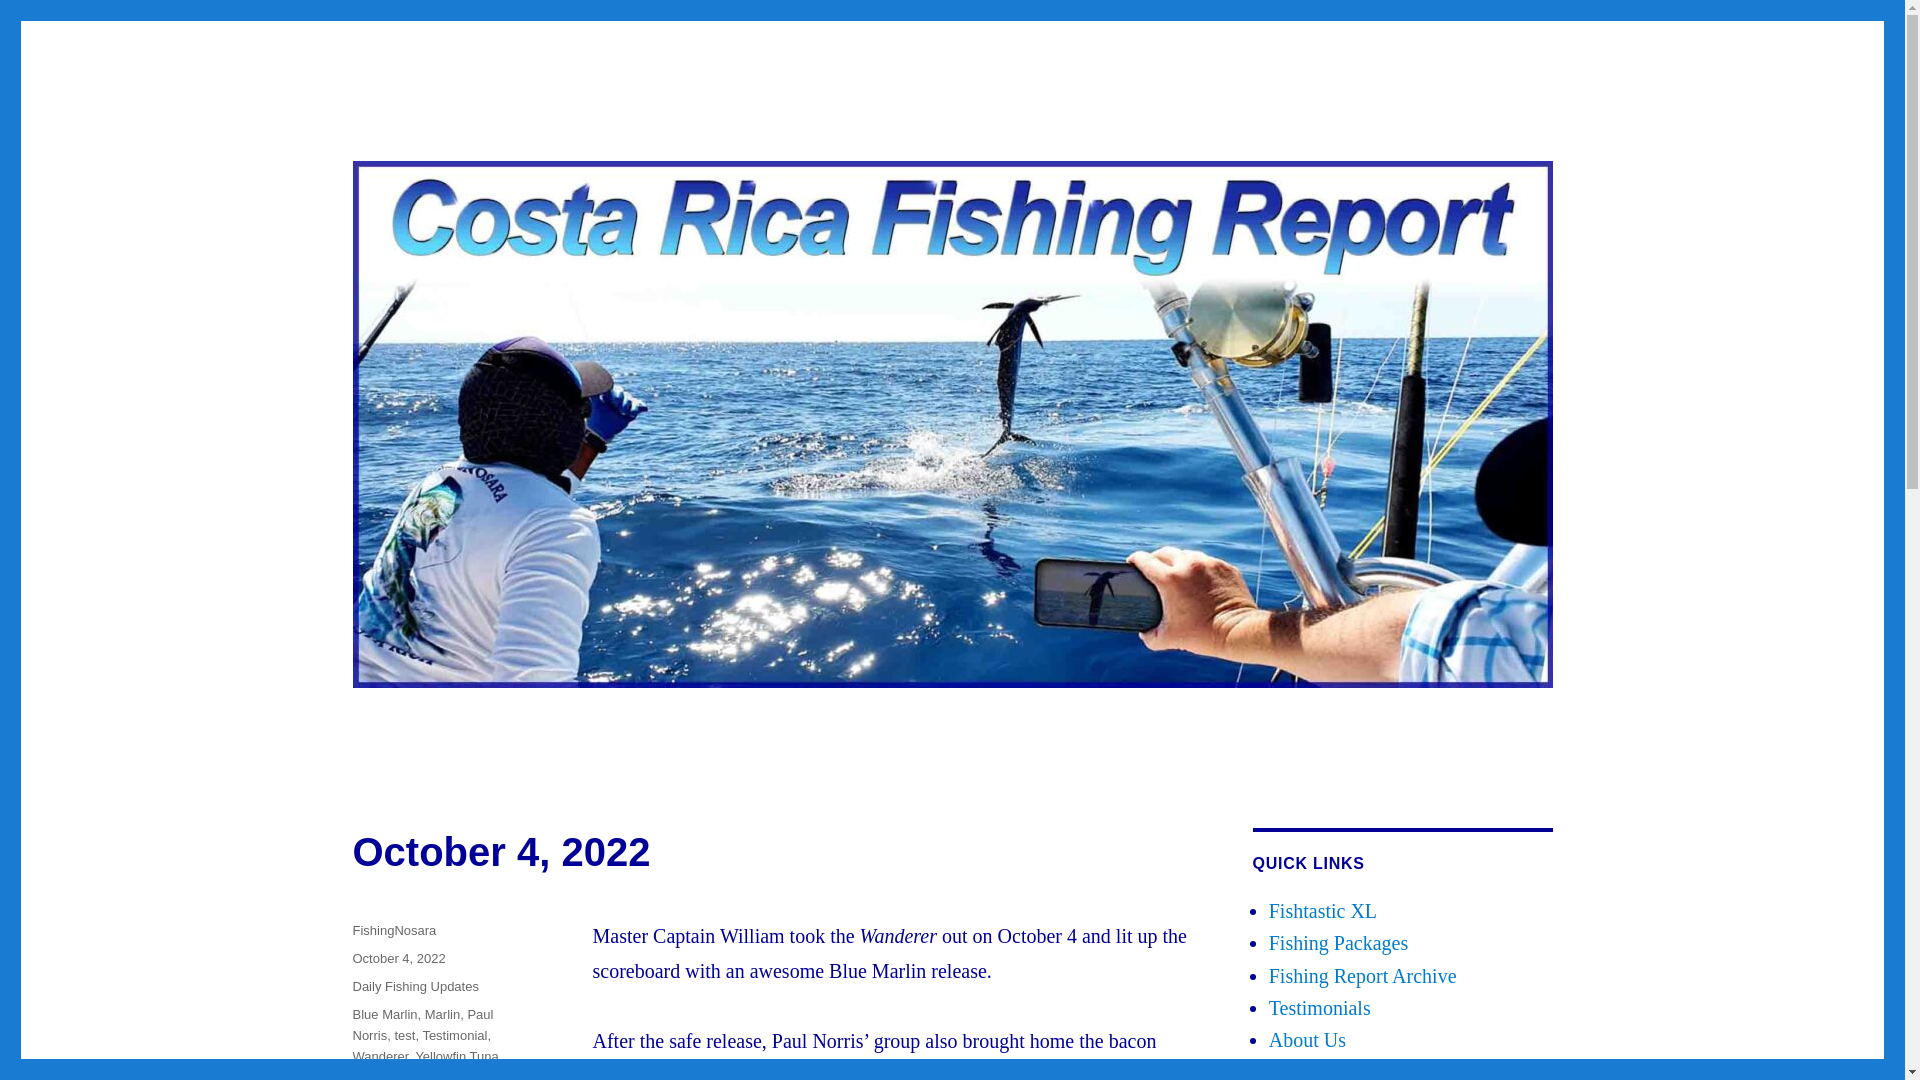  Describe the element at coordinates (1363, 976) in the screenshot. I see `Fishing Report Archive` at that location.